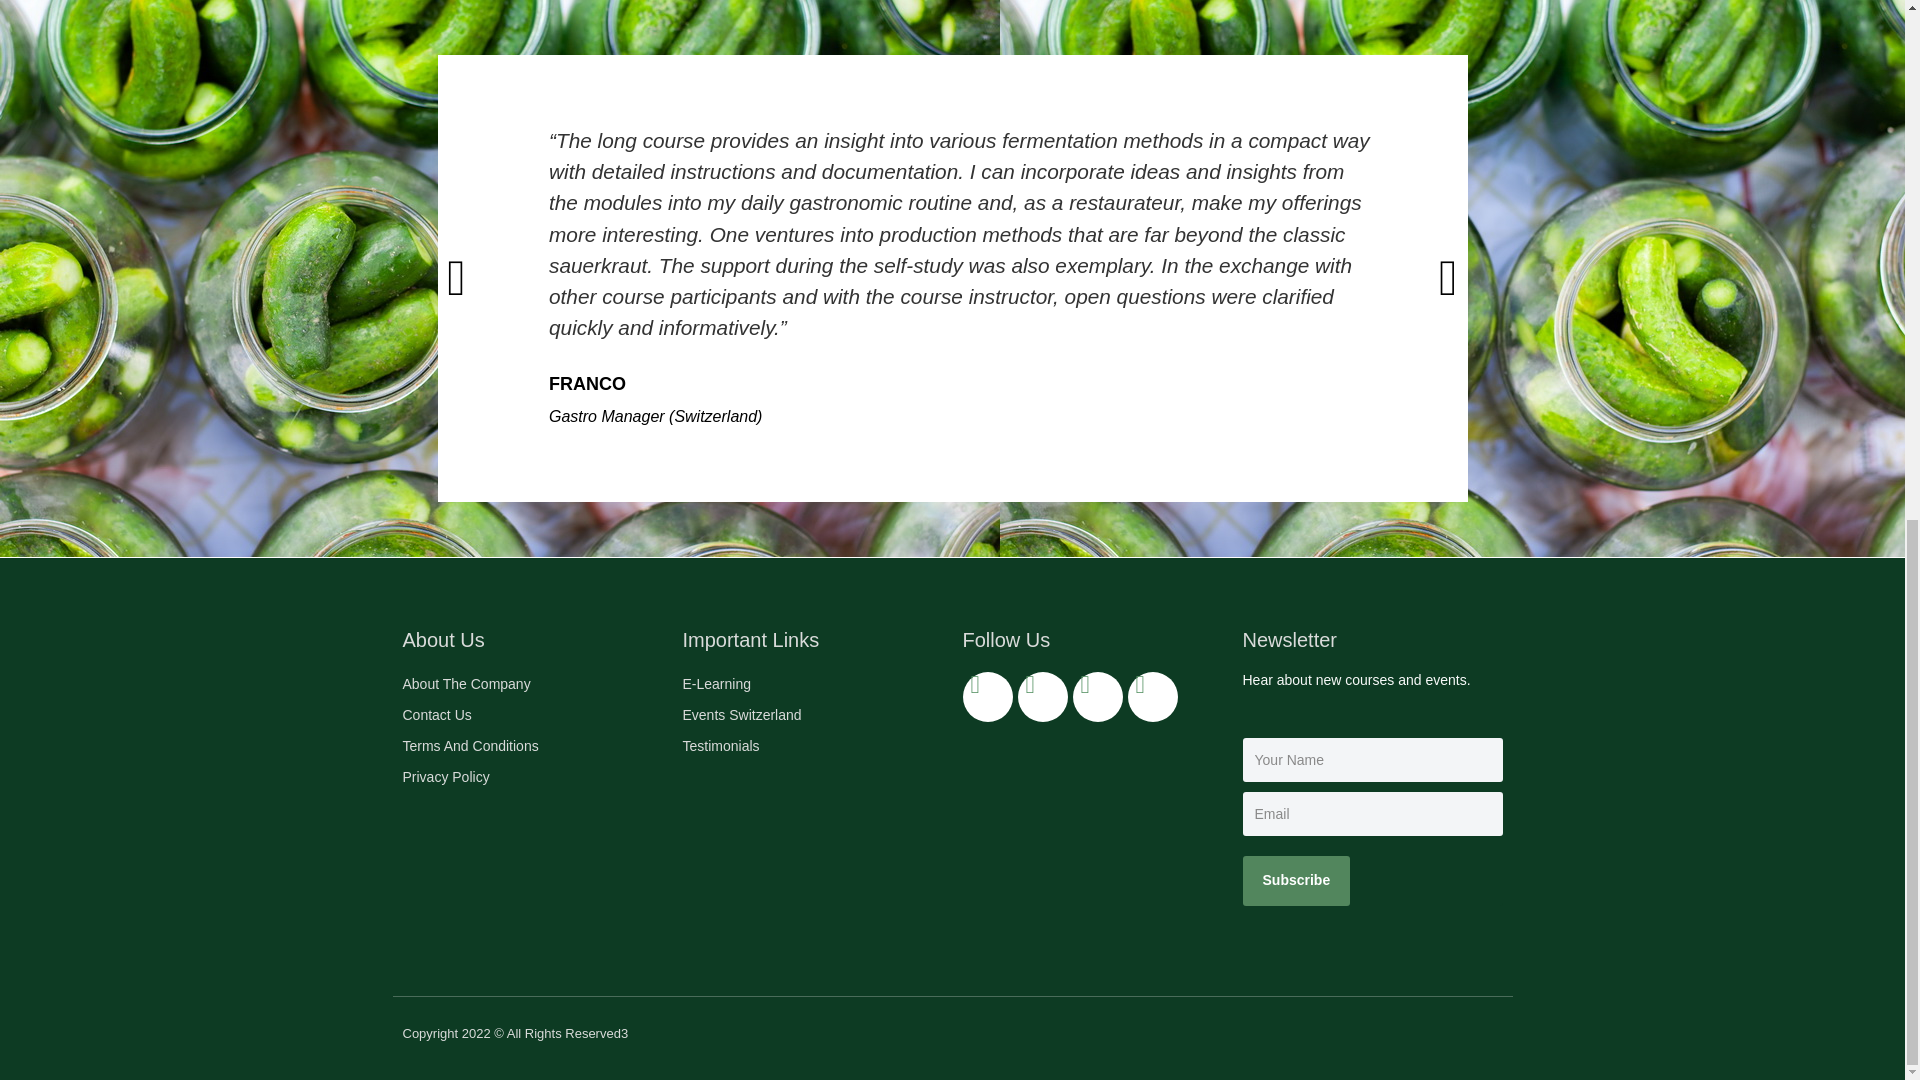 This screenshot has width=1920, height=1080. What do you see at coordinates (532, 684) in the screenshot?
I see `About The Company` at bounding box center [532, 684].